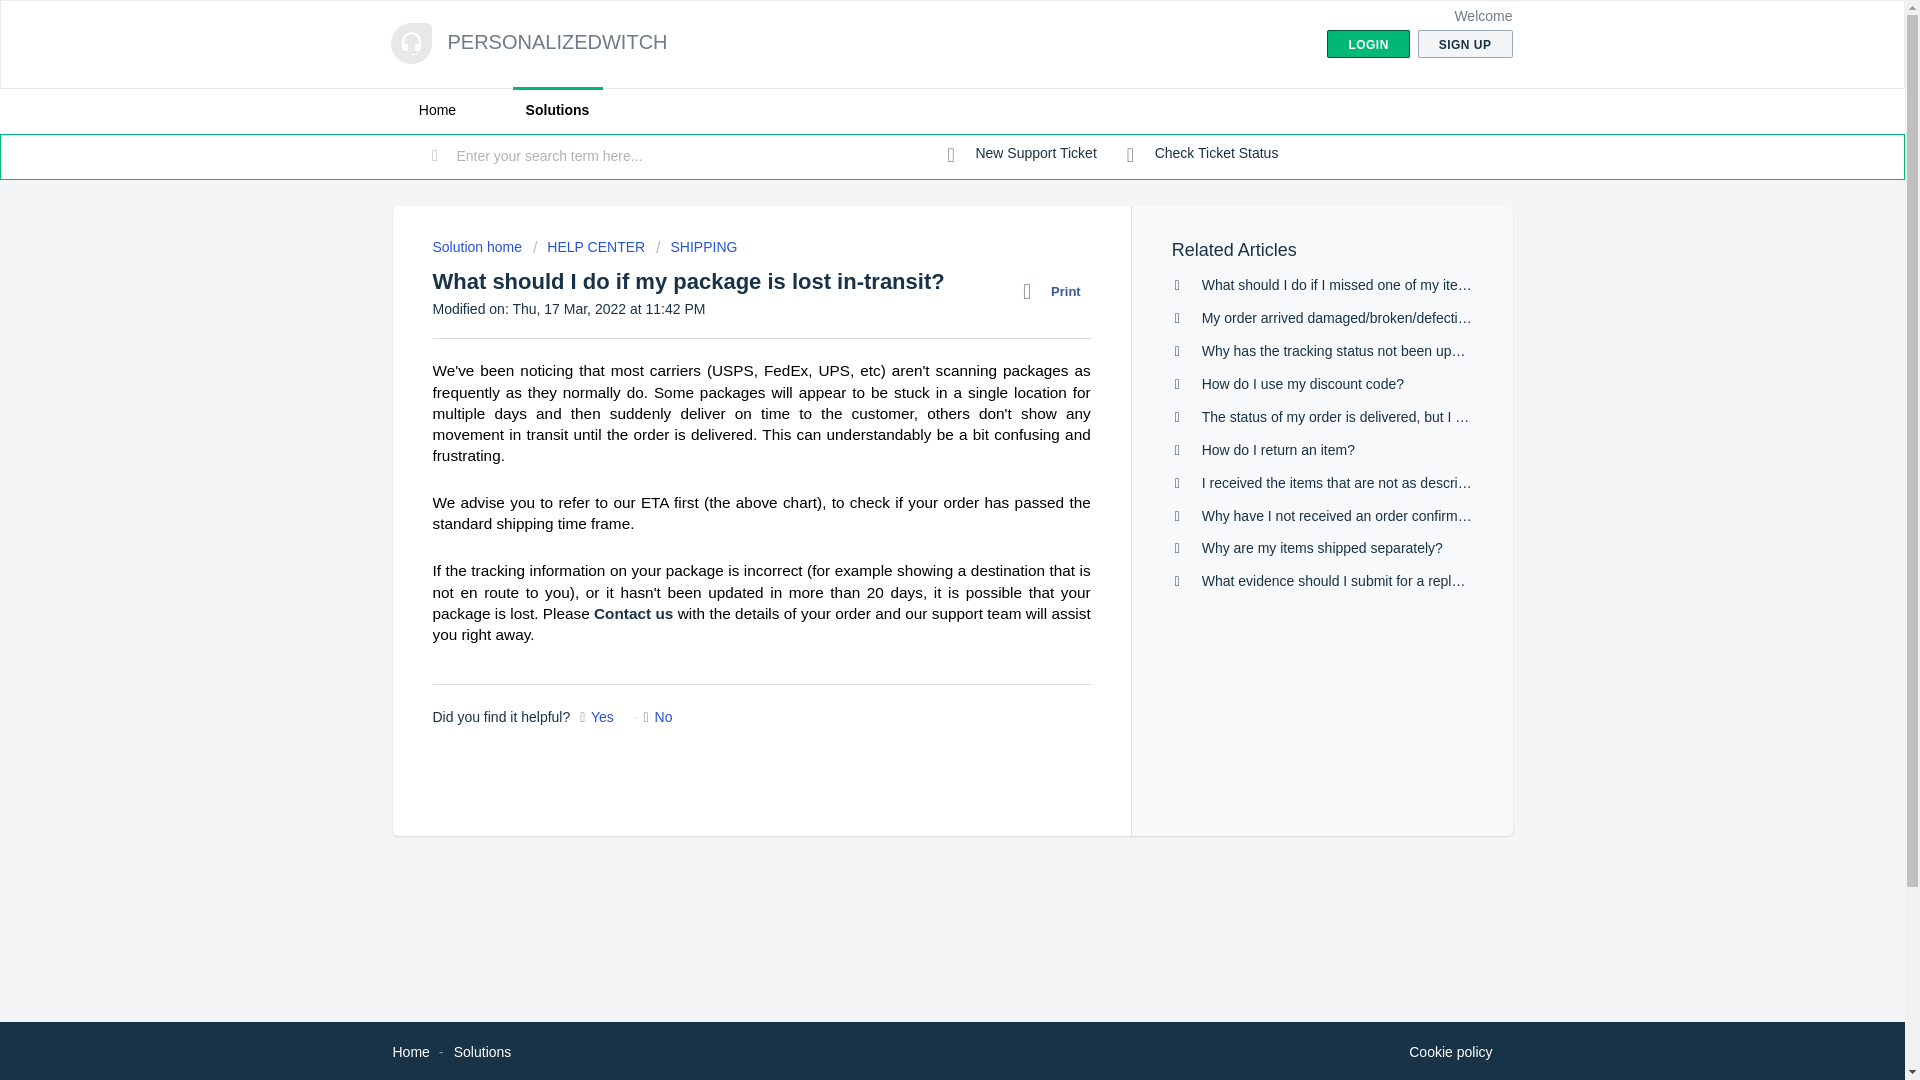 Image resolution: width=1920 pixels, height=1080 pixels. What do you see at coordinates (1022, 154) in the screenshot?
I see `New Support Ticket` at bounding box center [1022, 154].